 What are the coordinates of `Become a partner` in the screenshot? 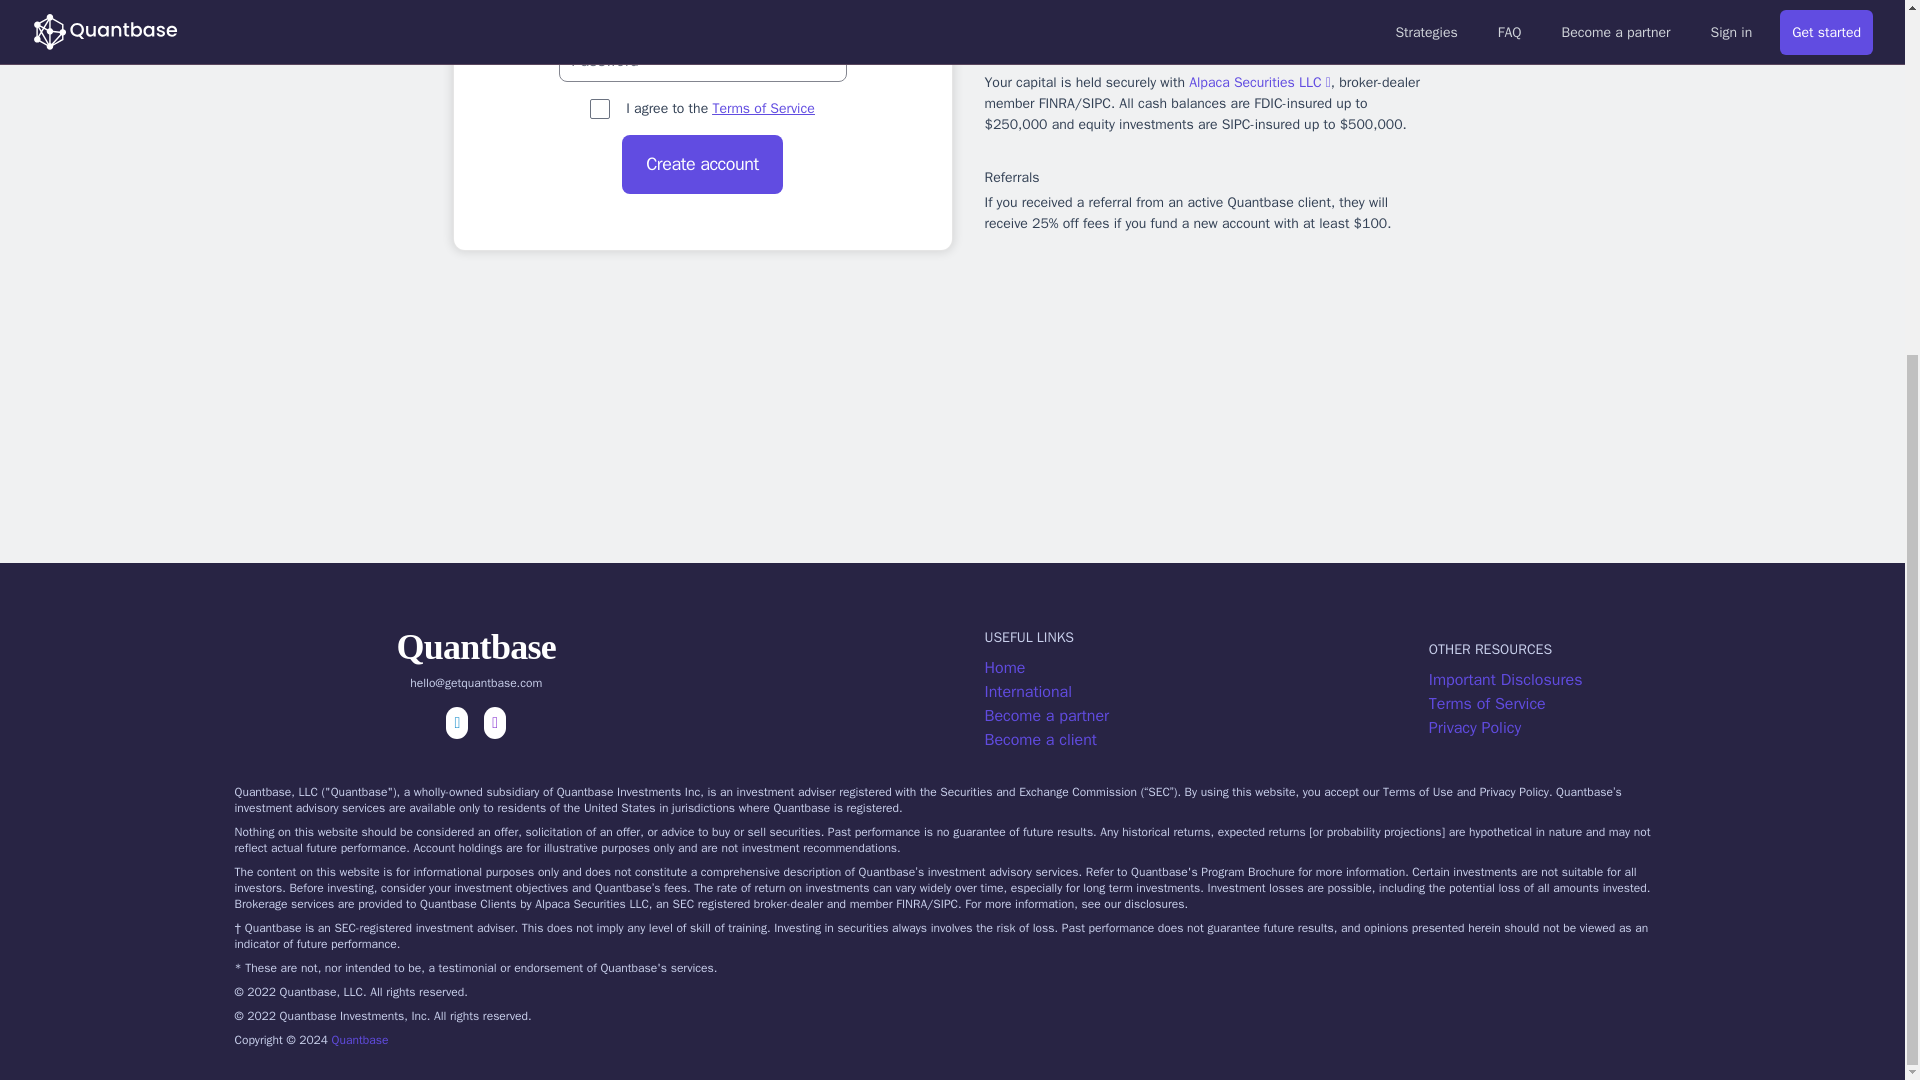 It's located at (1206, 716).